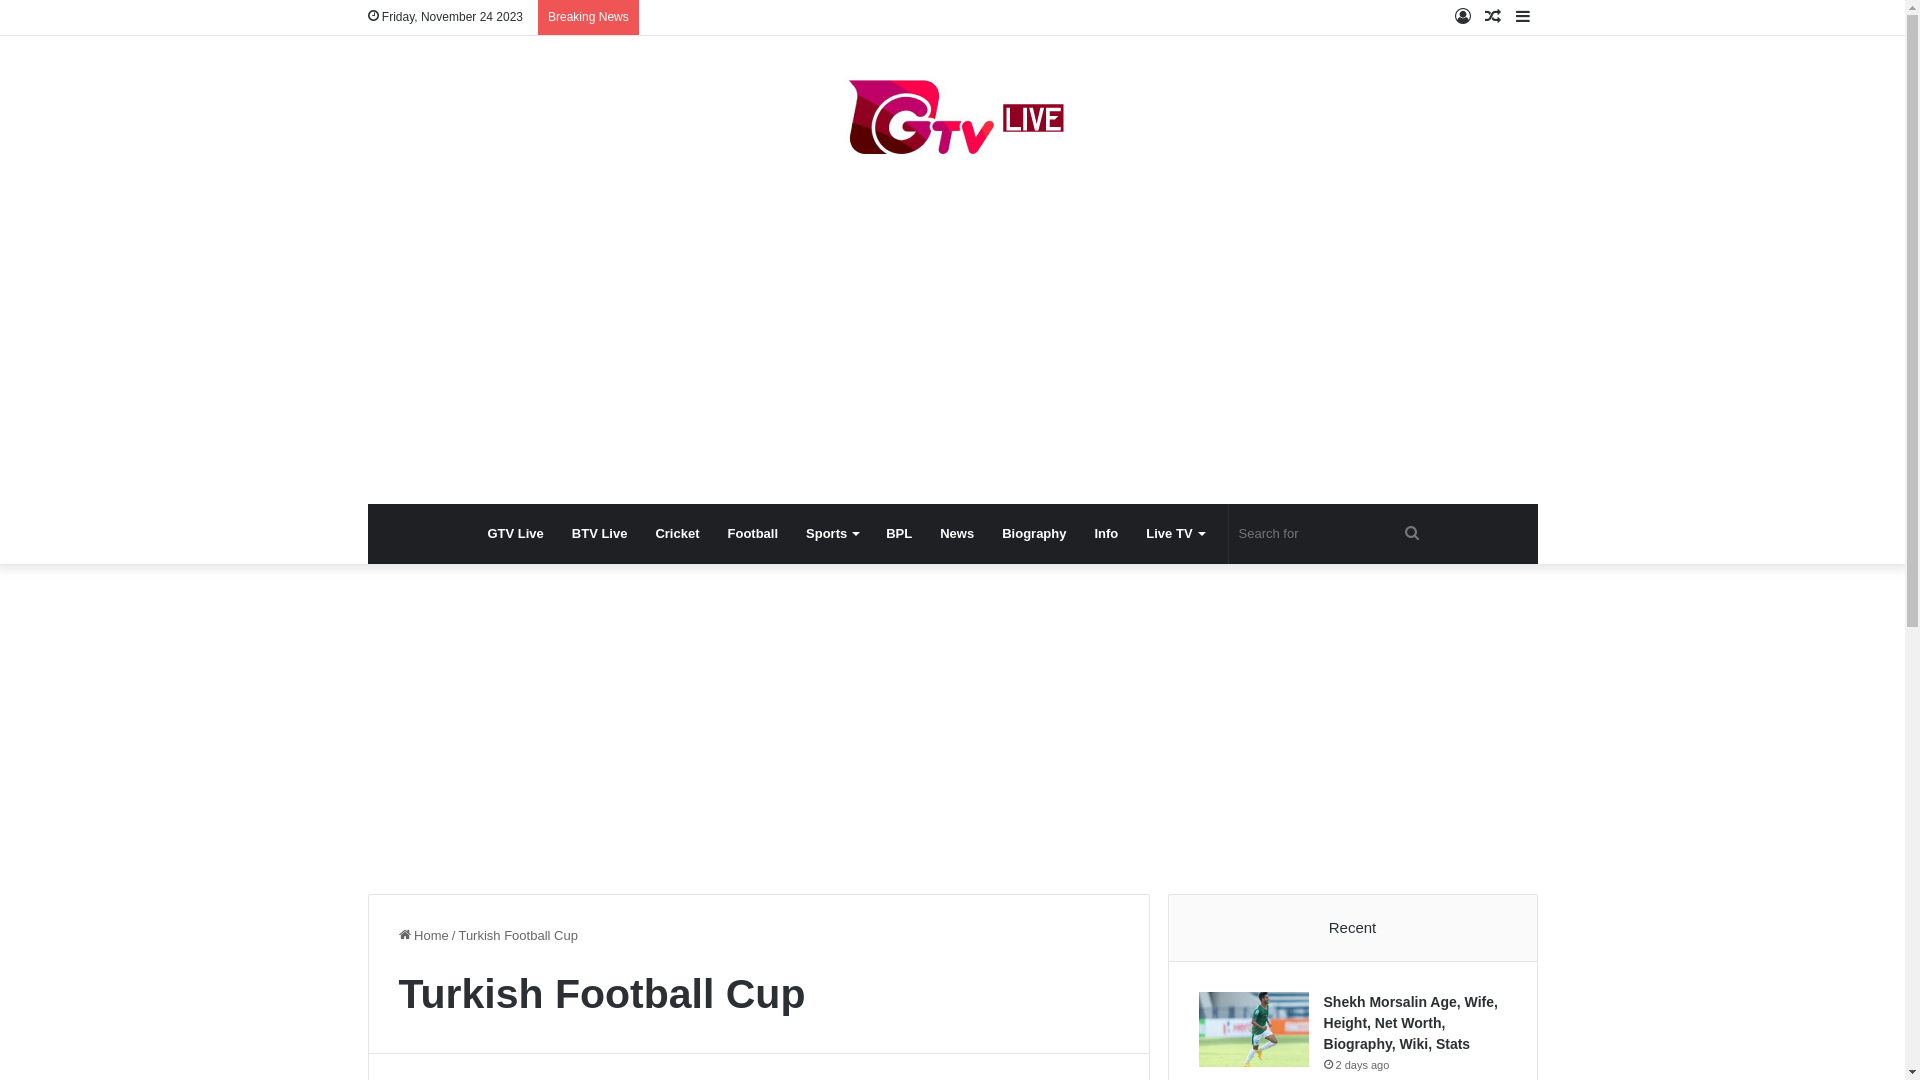  What do you see at coordinates (899, 534) in the screenshot?
I see `BPL` at bounding box center [899, 534].